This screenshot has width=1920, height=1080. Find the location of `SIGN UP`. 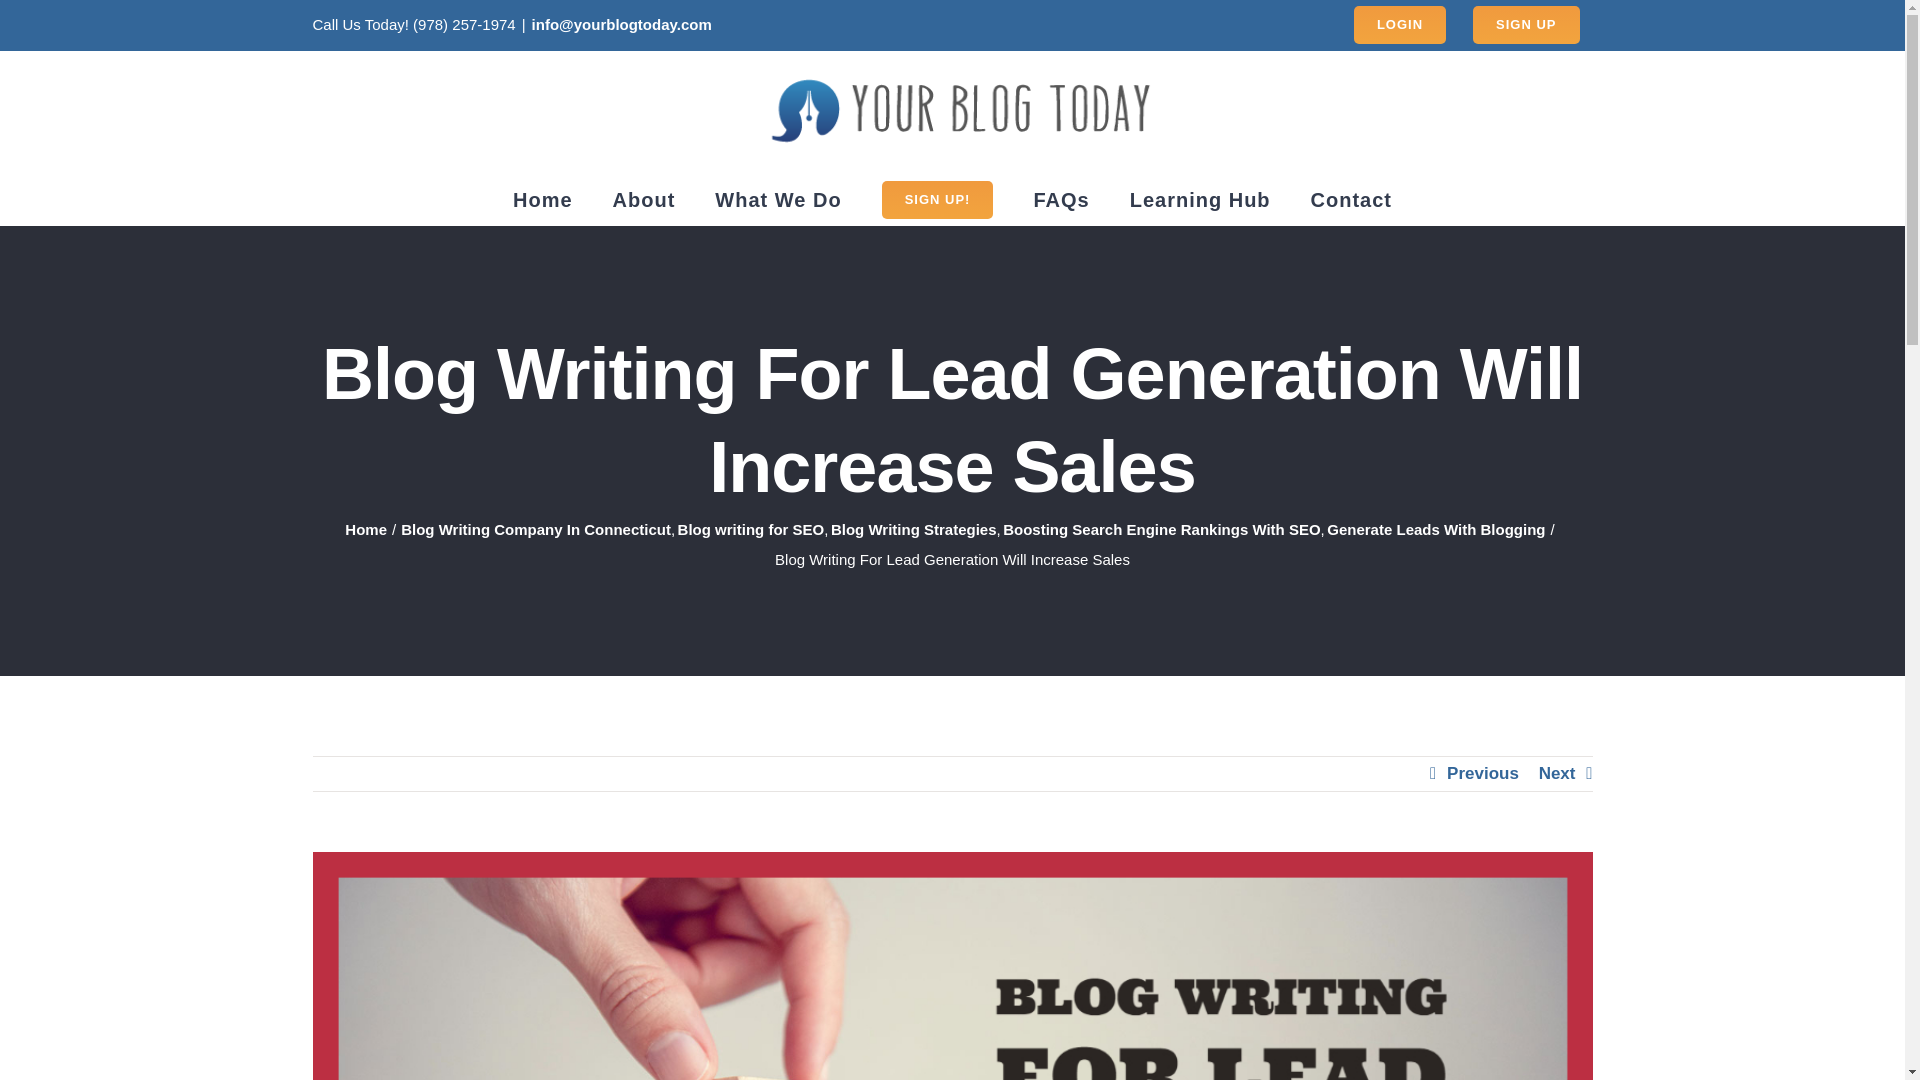

SIGN UP is located at coordinates (1525, 24).